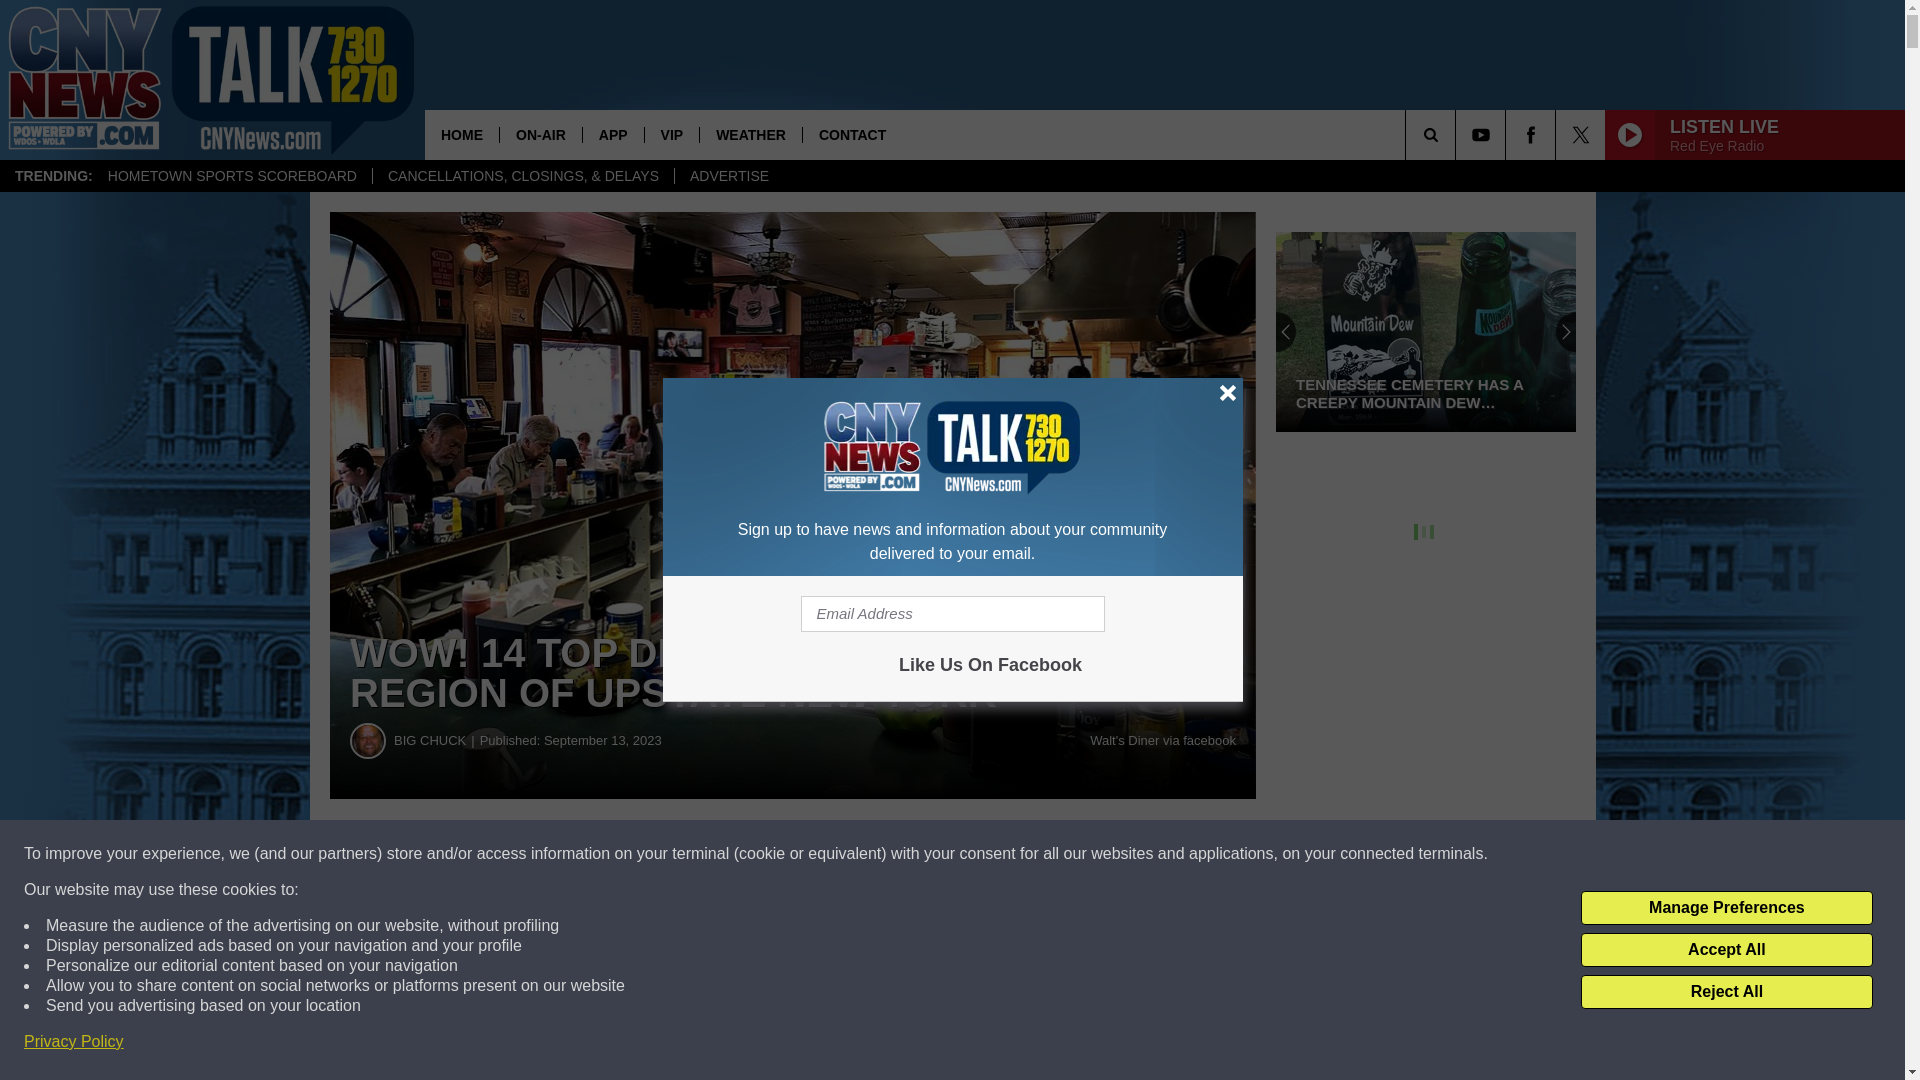 The height and width of the screenshot is (1080, 1920). I want to click on Privacy Policy, so click(74, 1042).